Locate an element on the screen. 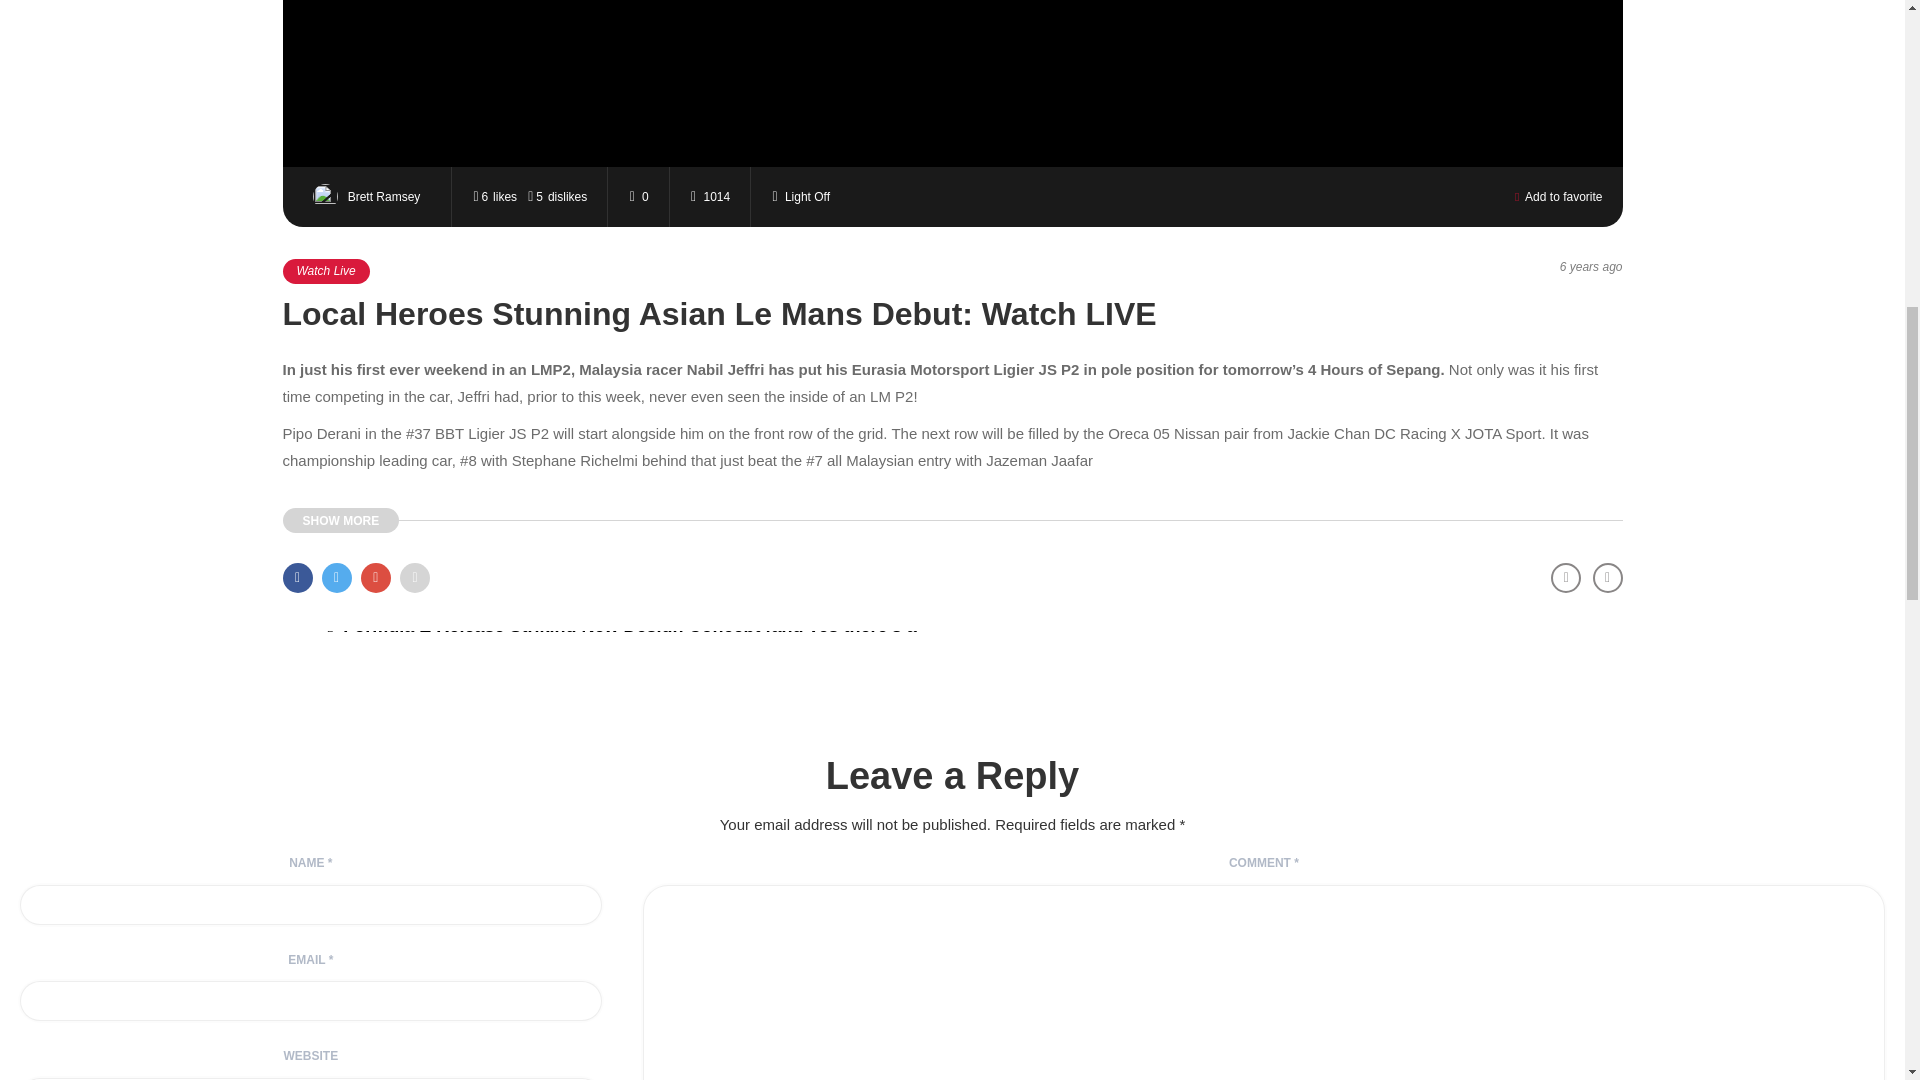 Image resolution: width=1920 pixels, height=1080 pixels. 5dislikes is located at coordinates (556, 197).